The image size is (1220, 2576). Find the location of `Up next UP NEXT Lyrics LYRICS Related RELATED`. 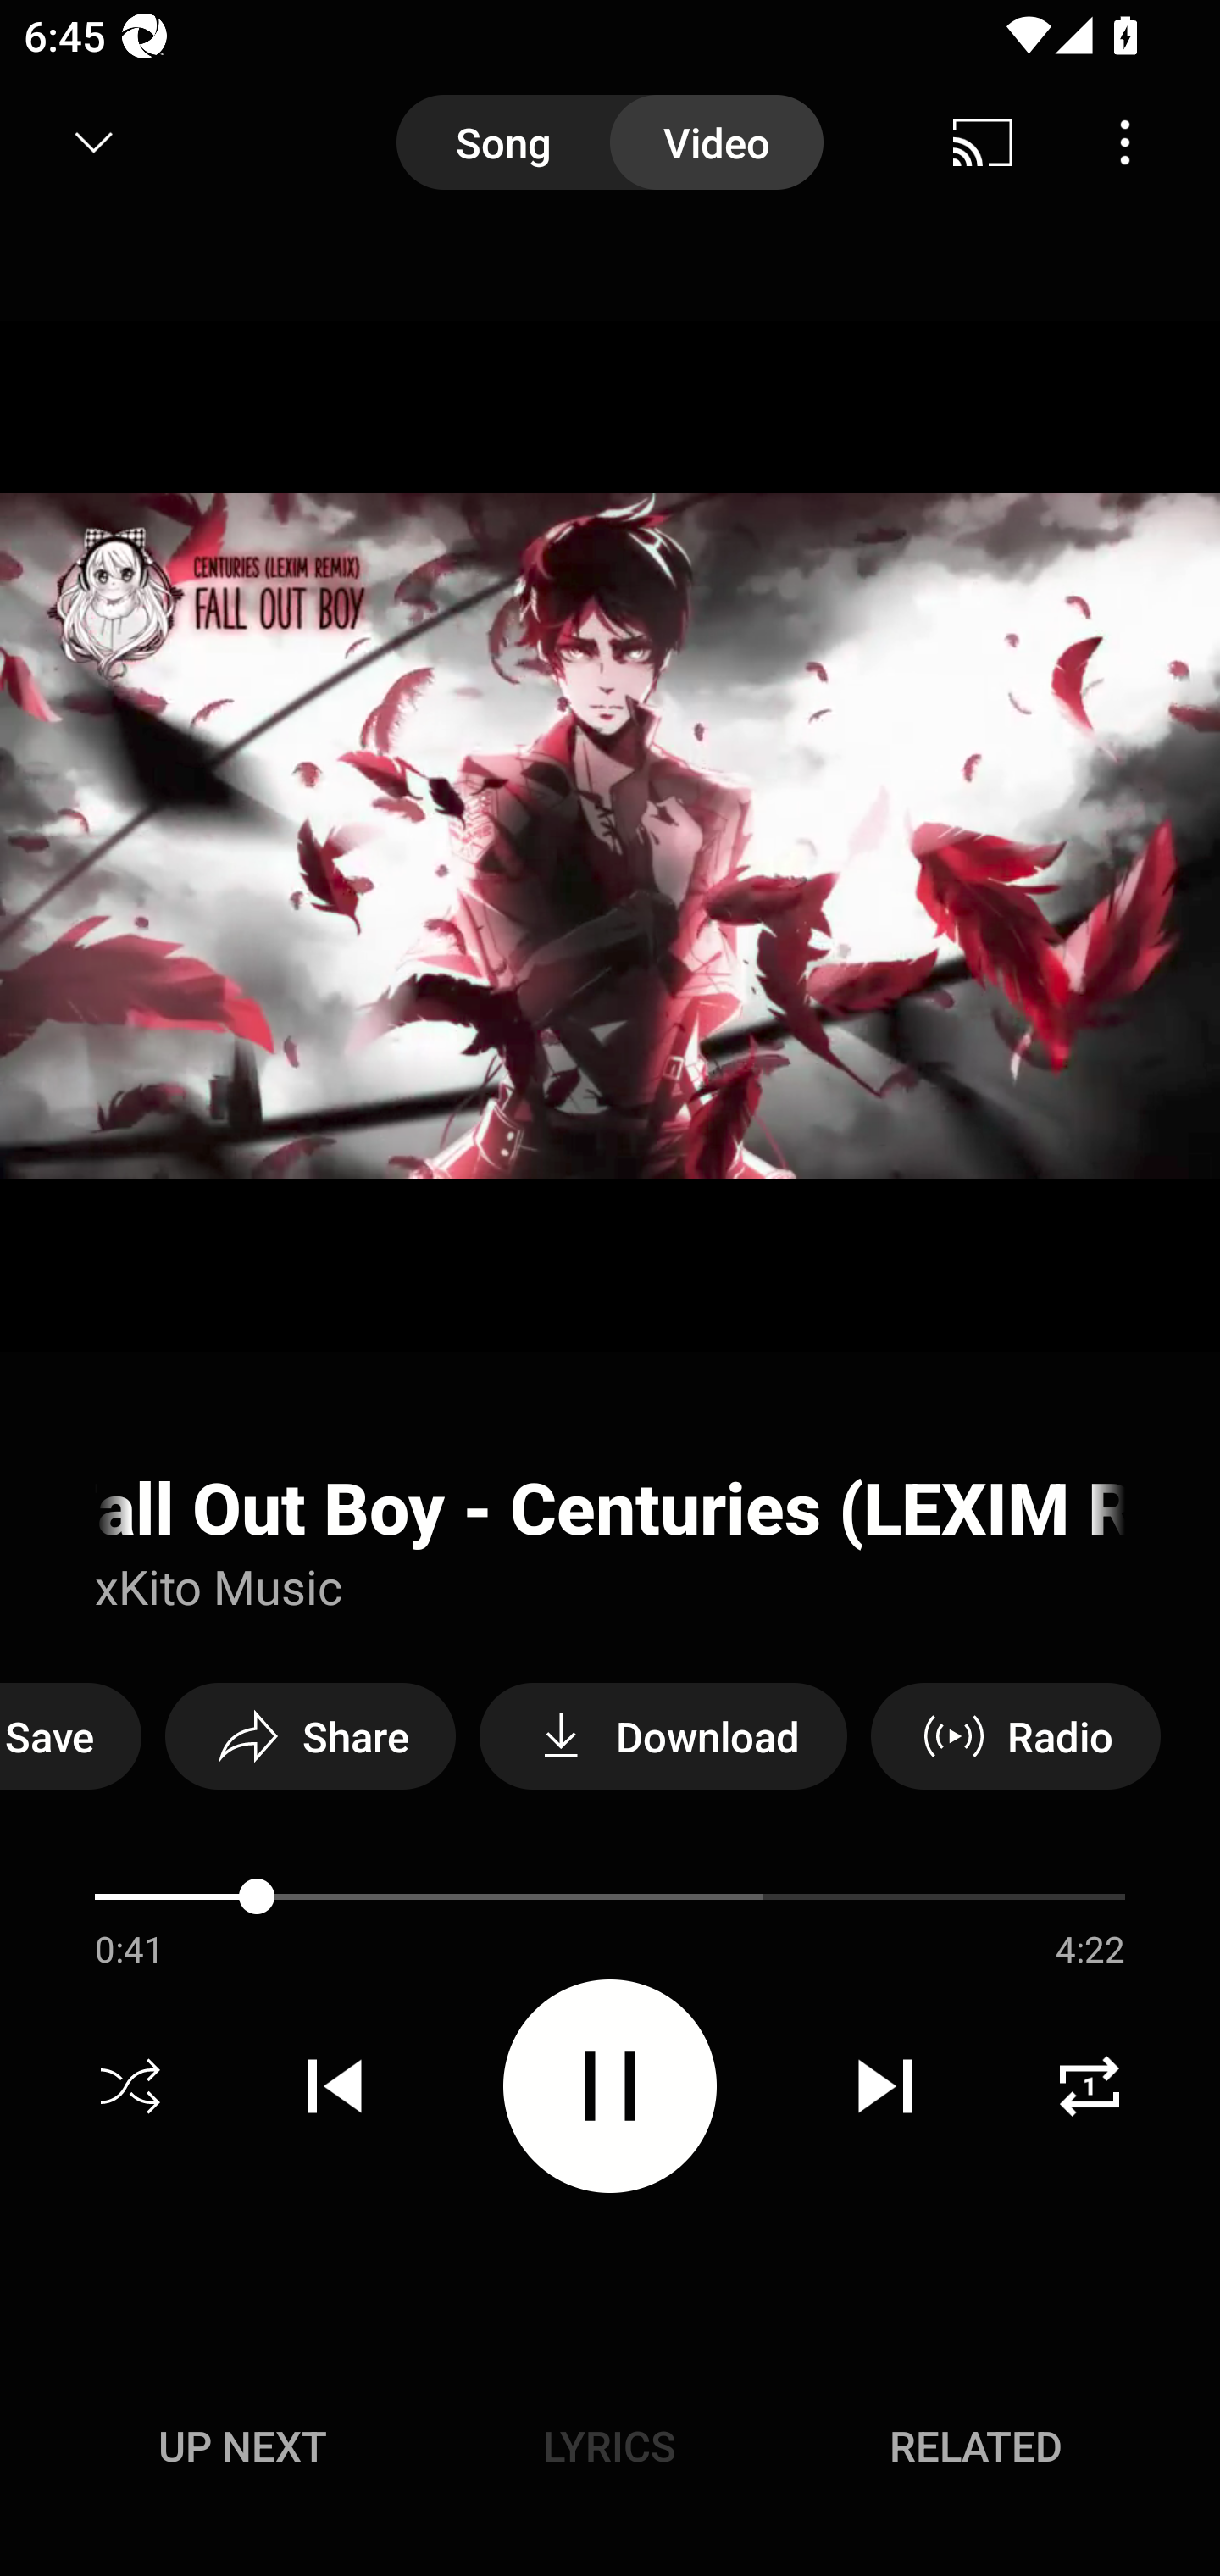

Up next UP NEXT Lyrics LYRICS Related RELATED is located at coordinates (610, 2451).